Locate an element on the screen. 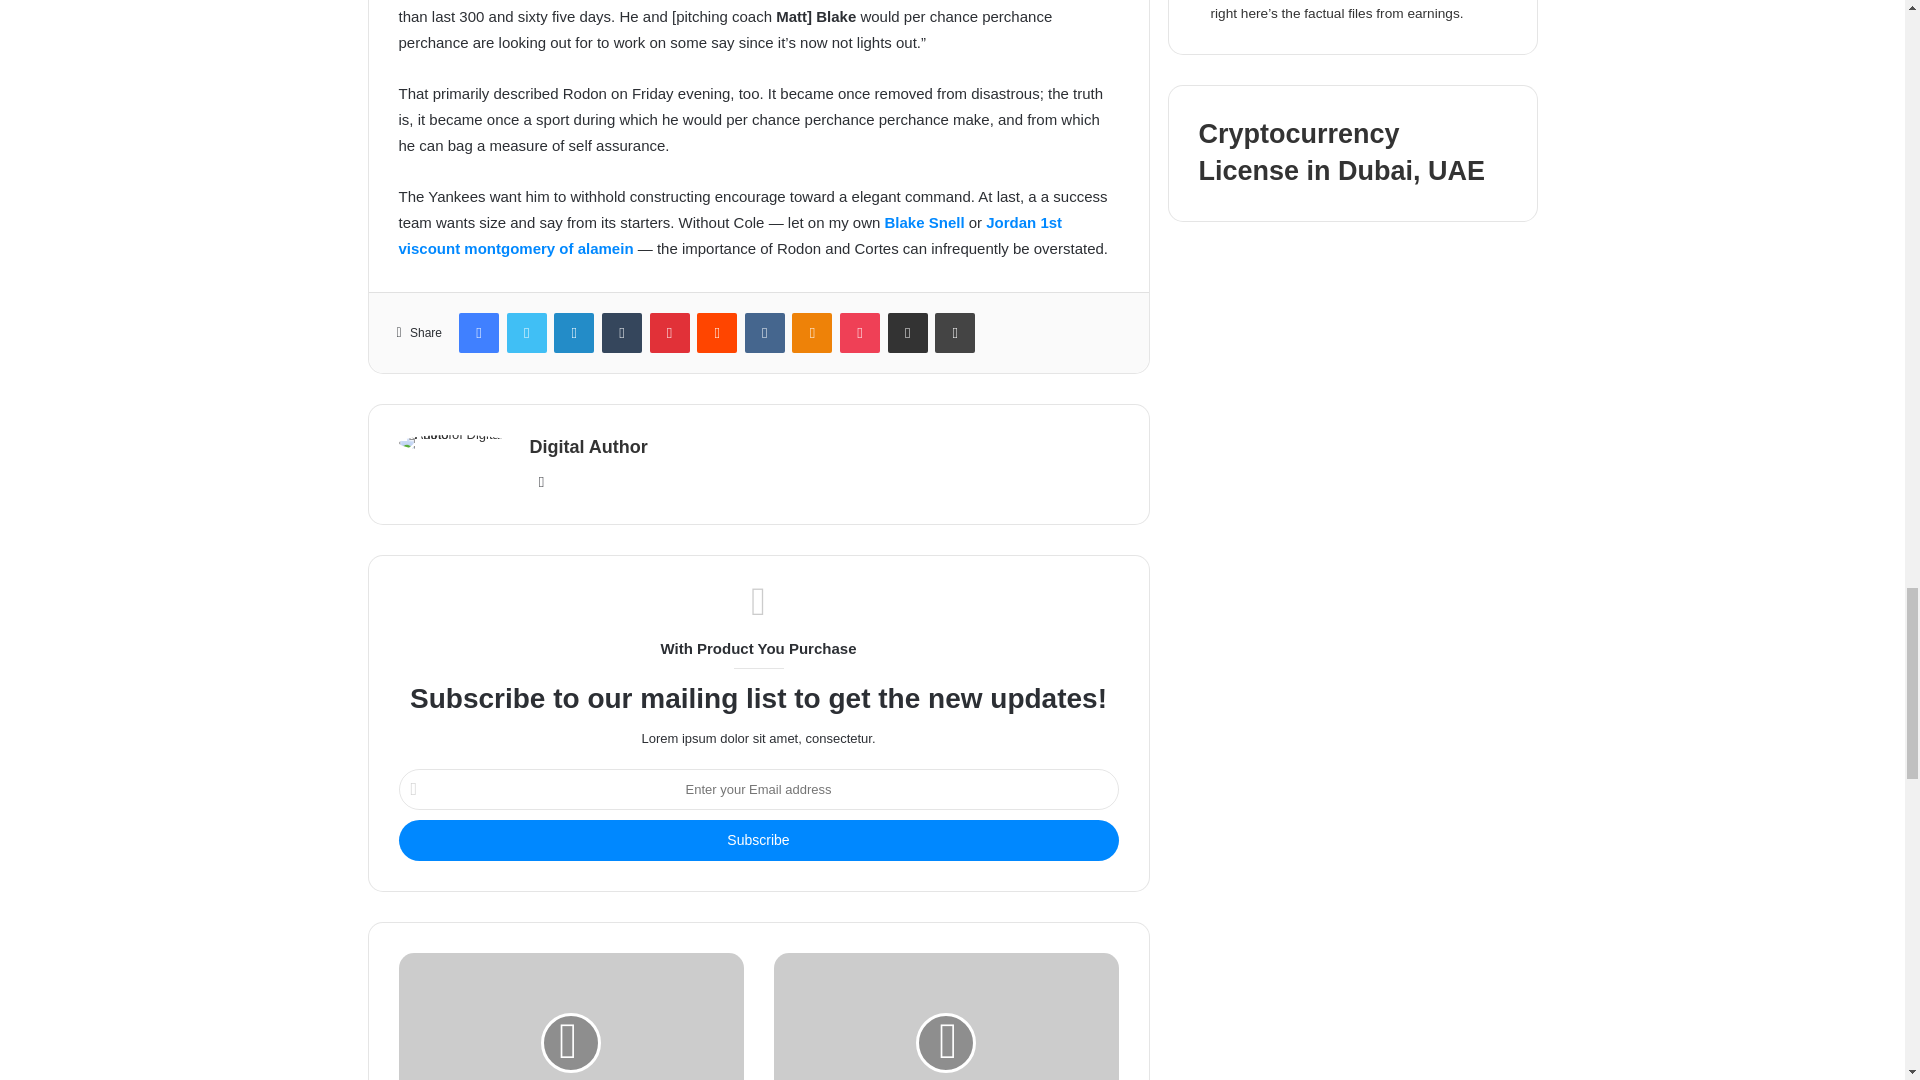 Image resolution: width=1920 pixels, height=1080 pixels. VKontakte is located at coordinates (764, 333).